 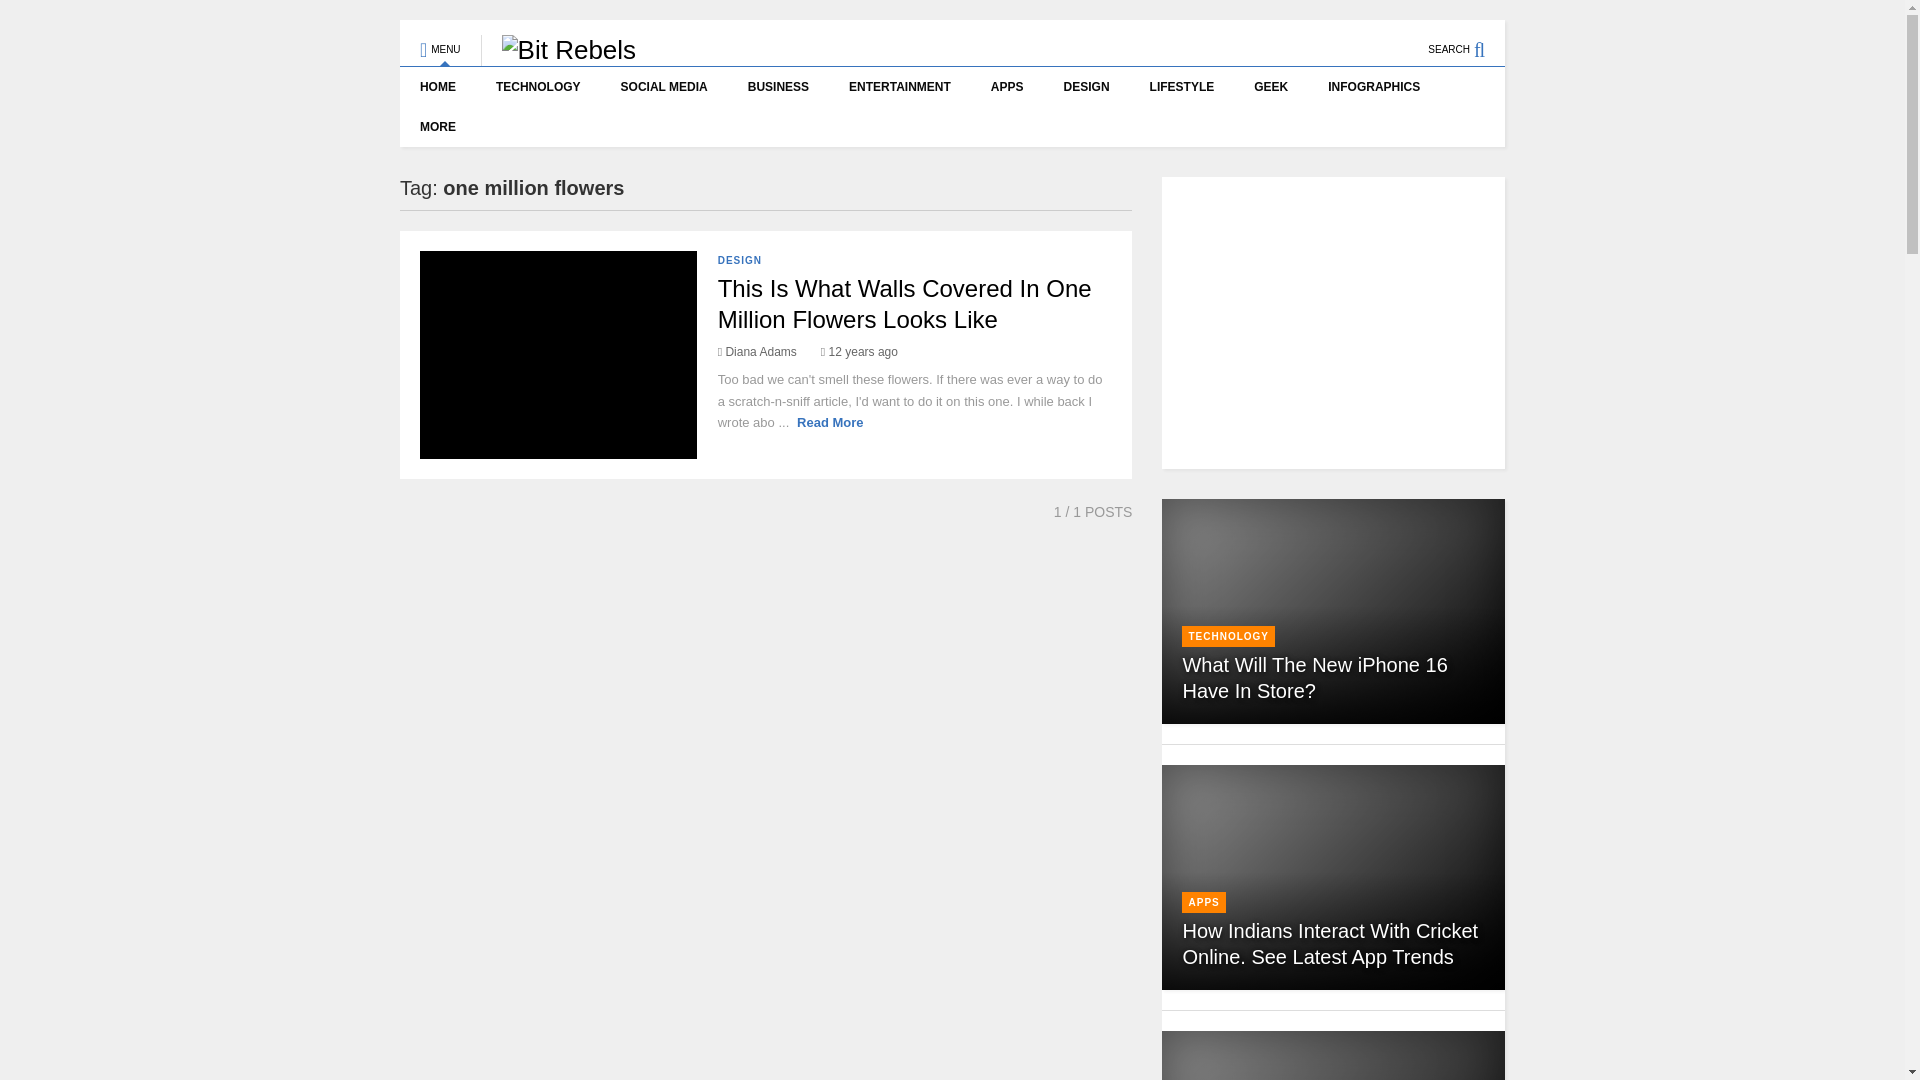 I want to click on TECHNOLOGY, so click(x=538, y=86).